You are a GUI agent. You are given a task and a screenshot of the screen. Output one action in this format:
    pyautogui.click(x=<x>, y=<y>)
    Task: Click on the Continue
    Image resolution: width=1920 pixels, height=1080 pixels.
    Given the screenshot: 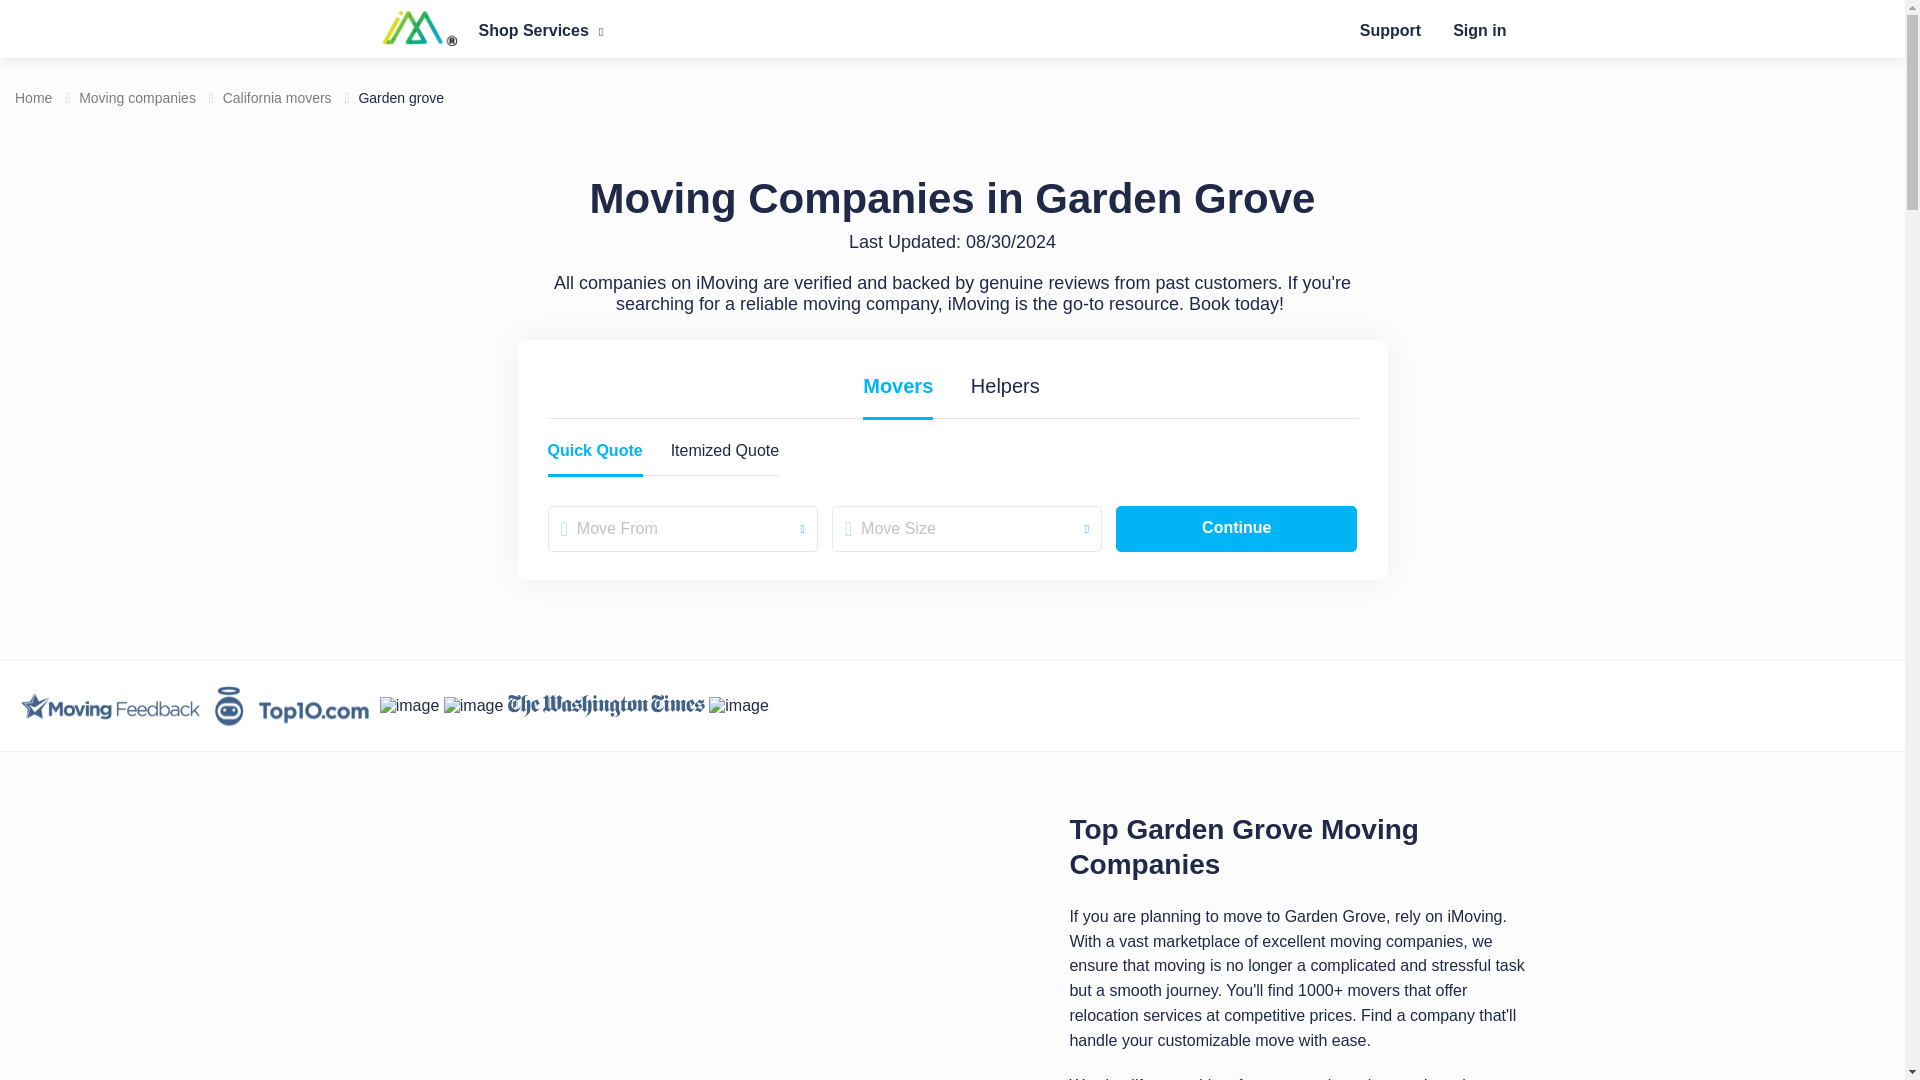 What is the action you would take?
    pyautogui.click(x=1236, y=528)
    